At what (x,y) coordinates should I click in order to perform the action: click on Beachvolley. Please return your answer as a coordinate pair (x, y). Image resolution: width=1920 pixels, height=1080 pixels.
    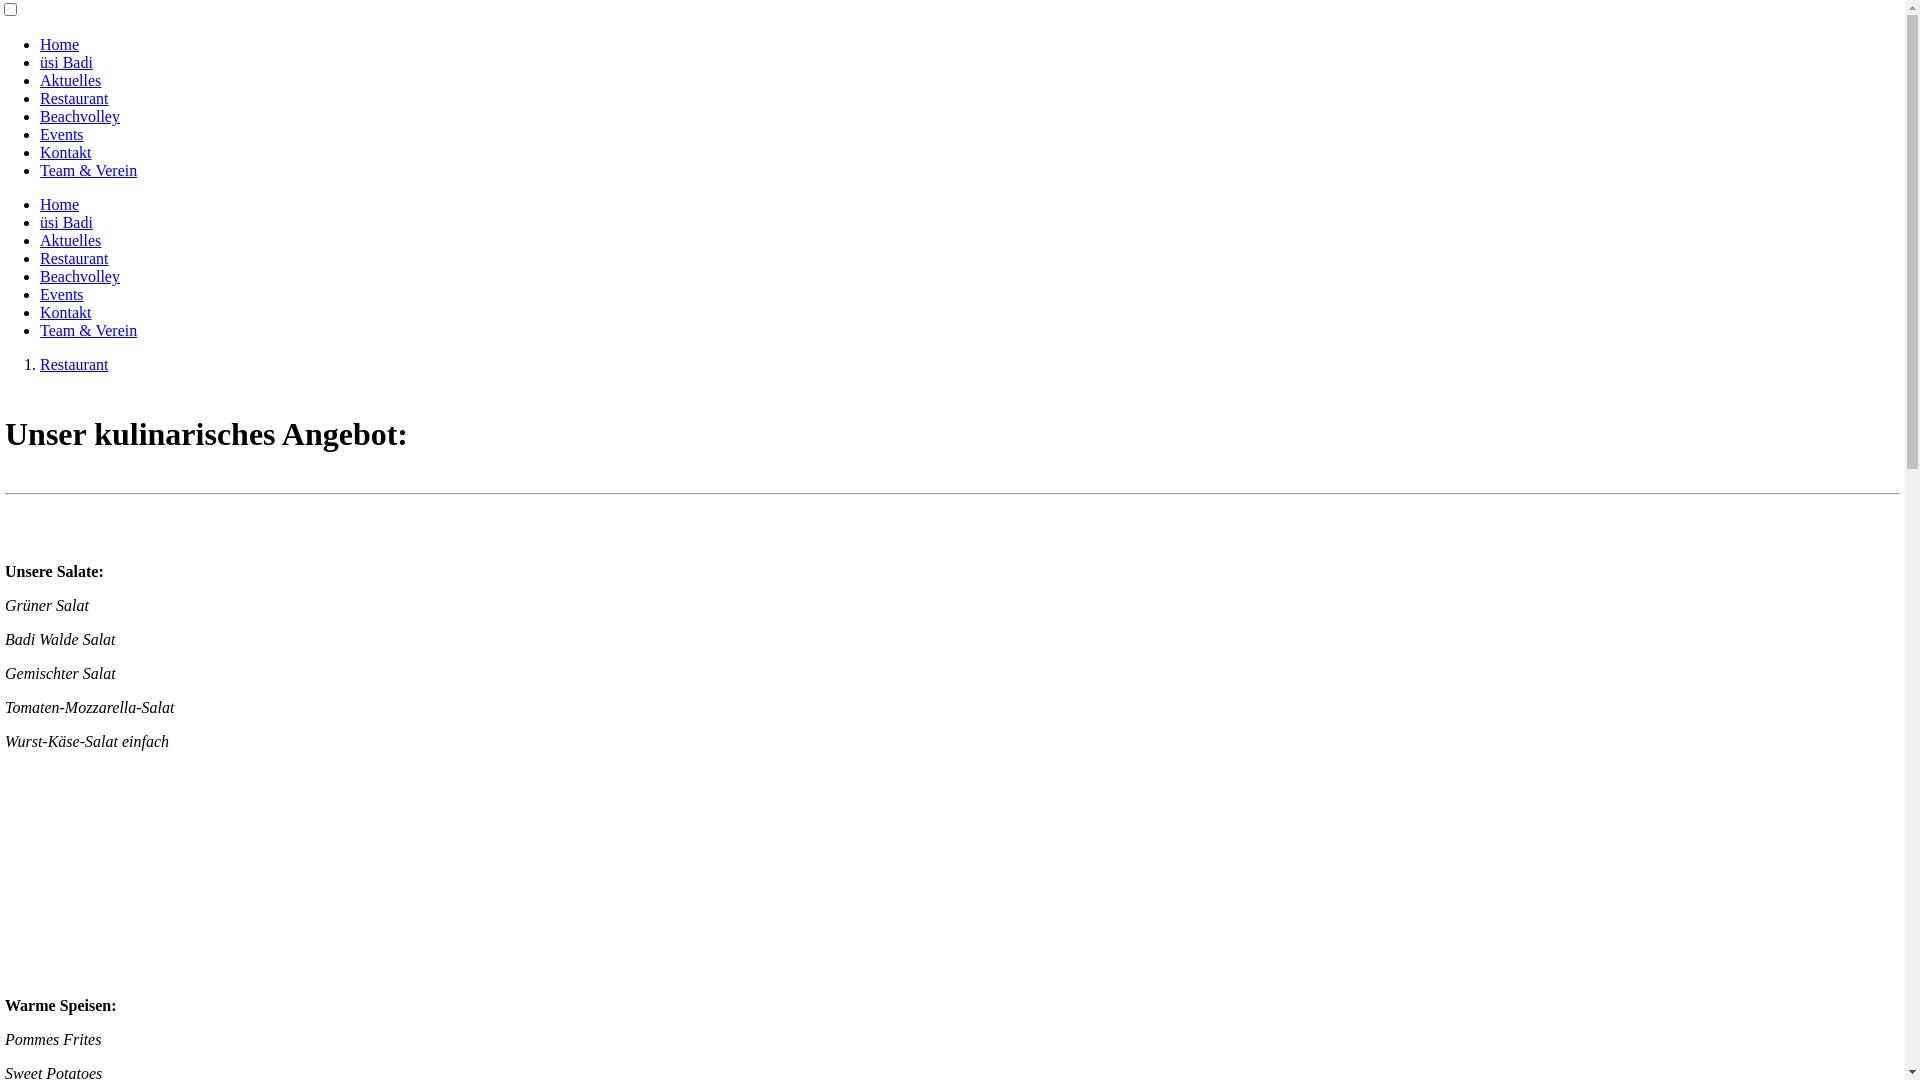
    Looking at the image, I should click on (80, 116).